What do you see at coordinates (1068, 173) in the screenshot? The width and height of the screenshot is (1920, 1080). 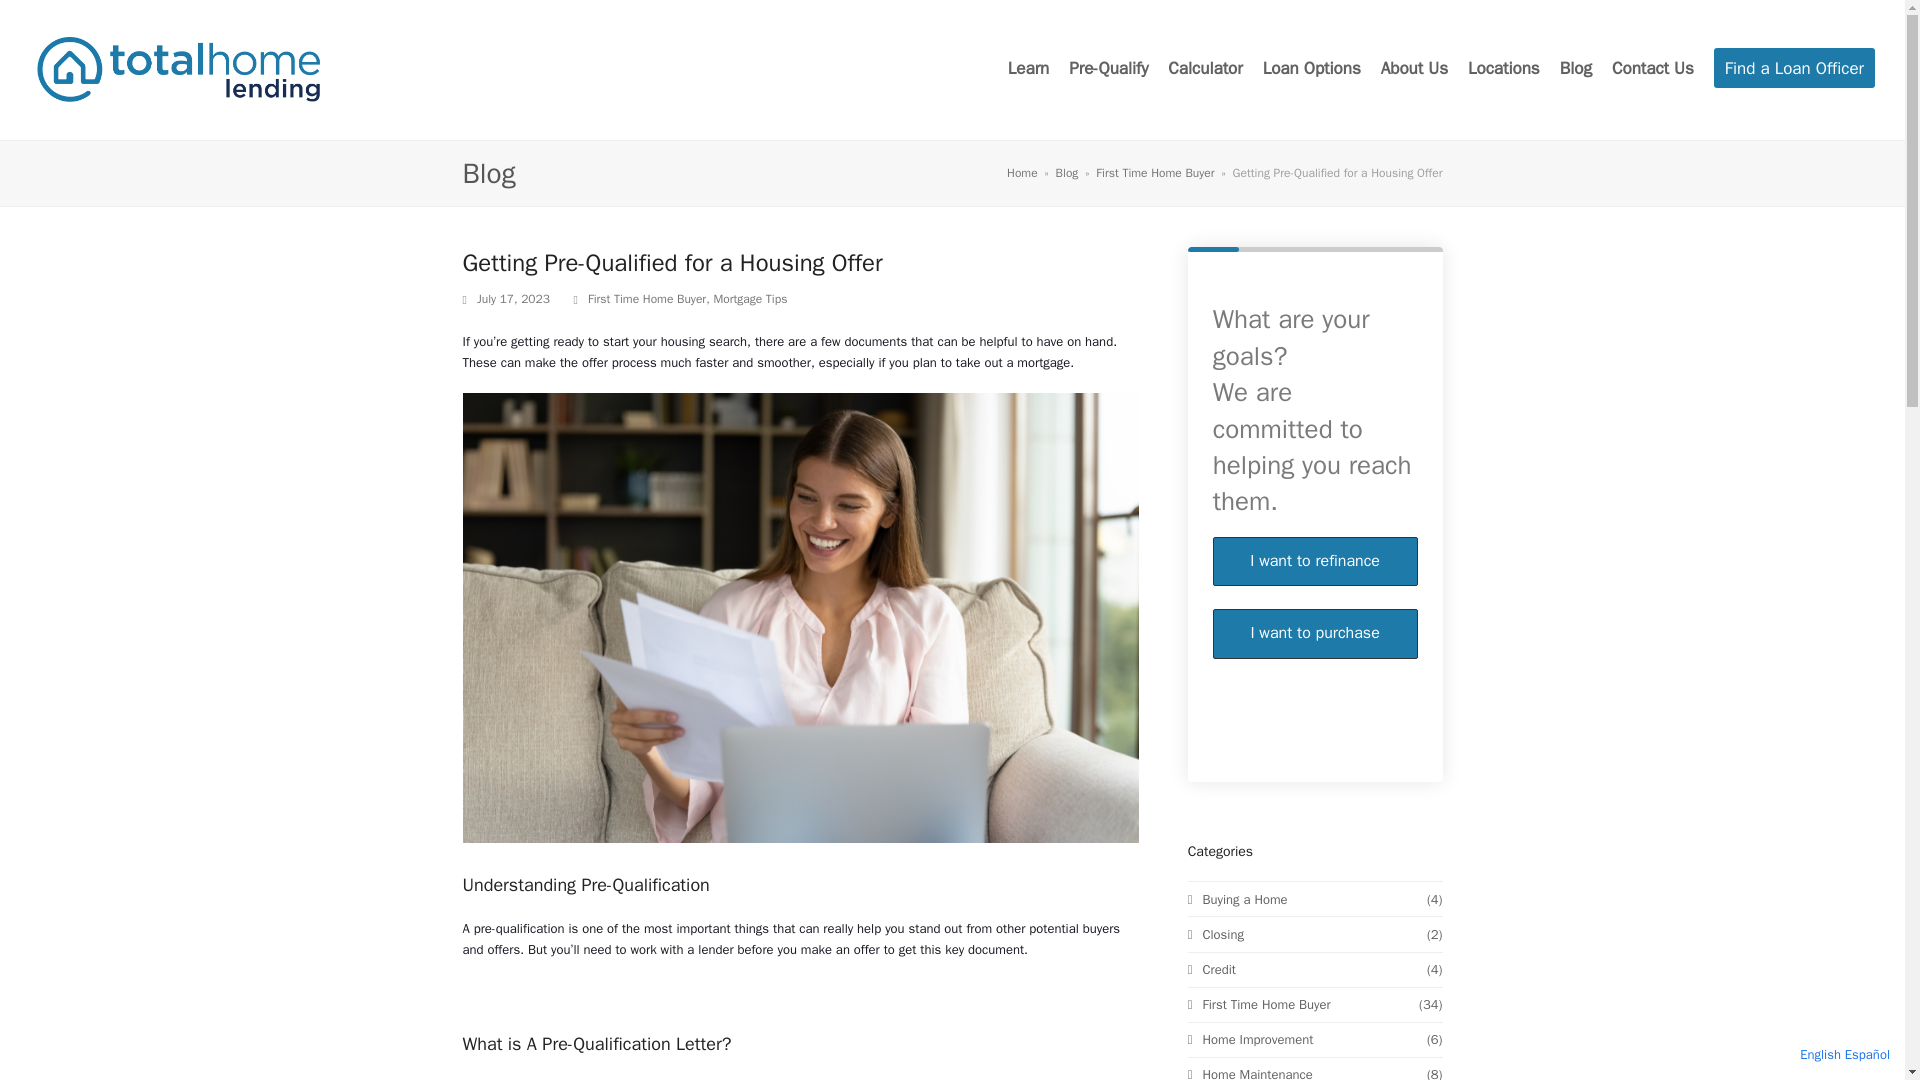 I see `Locations` at bounding box center [1068, 173].